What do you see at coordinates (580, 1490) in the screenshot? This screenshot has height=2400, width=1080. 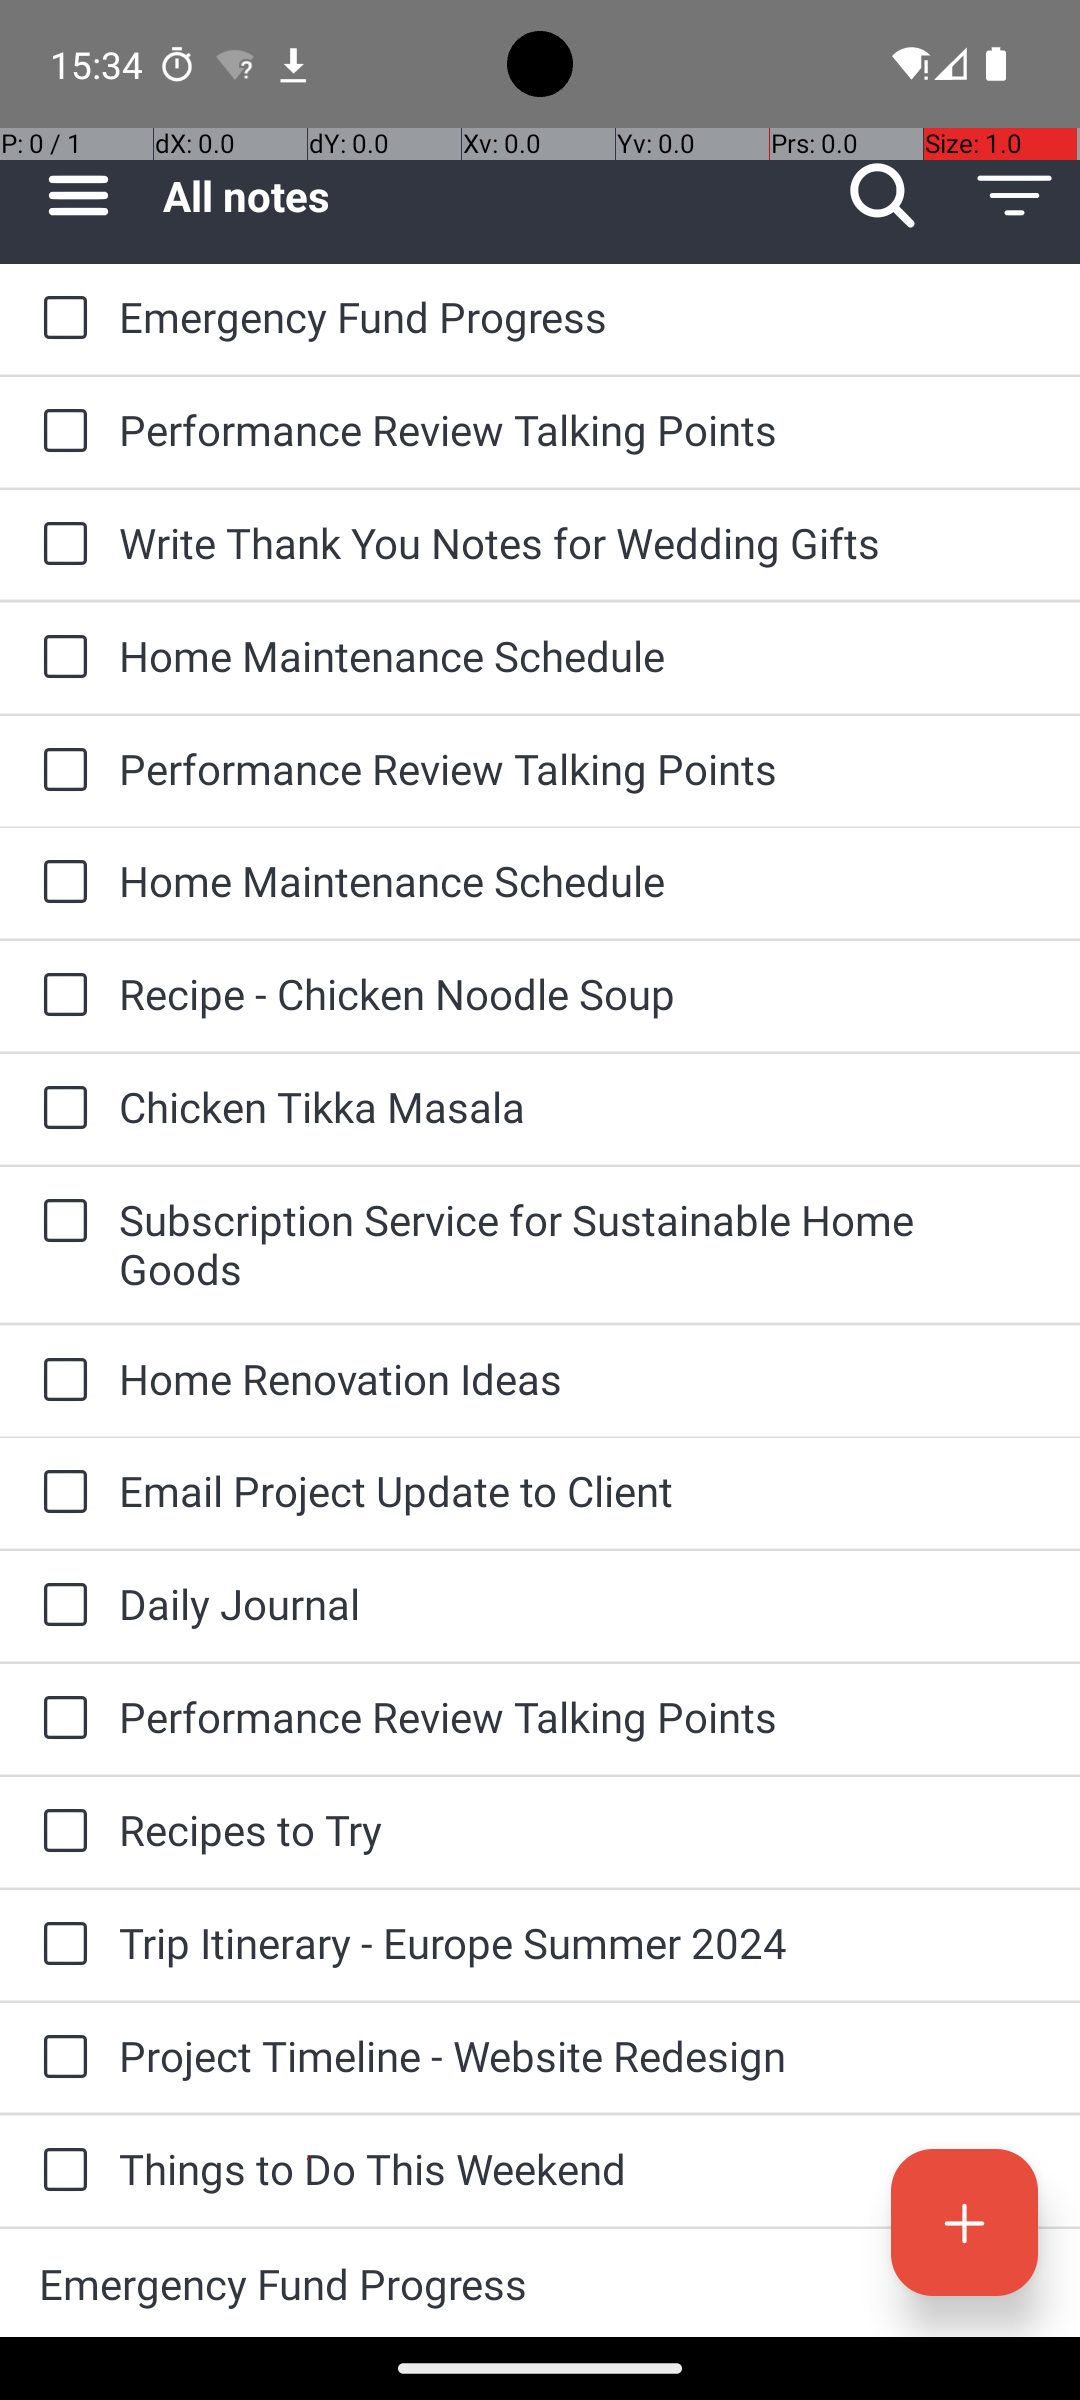 I see `Email Project Update to Client` at bounding box center [580, 1490].